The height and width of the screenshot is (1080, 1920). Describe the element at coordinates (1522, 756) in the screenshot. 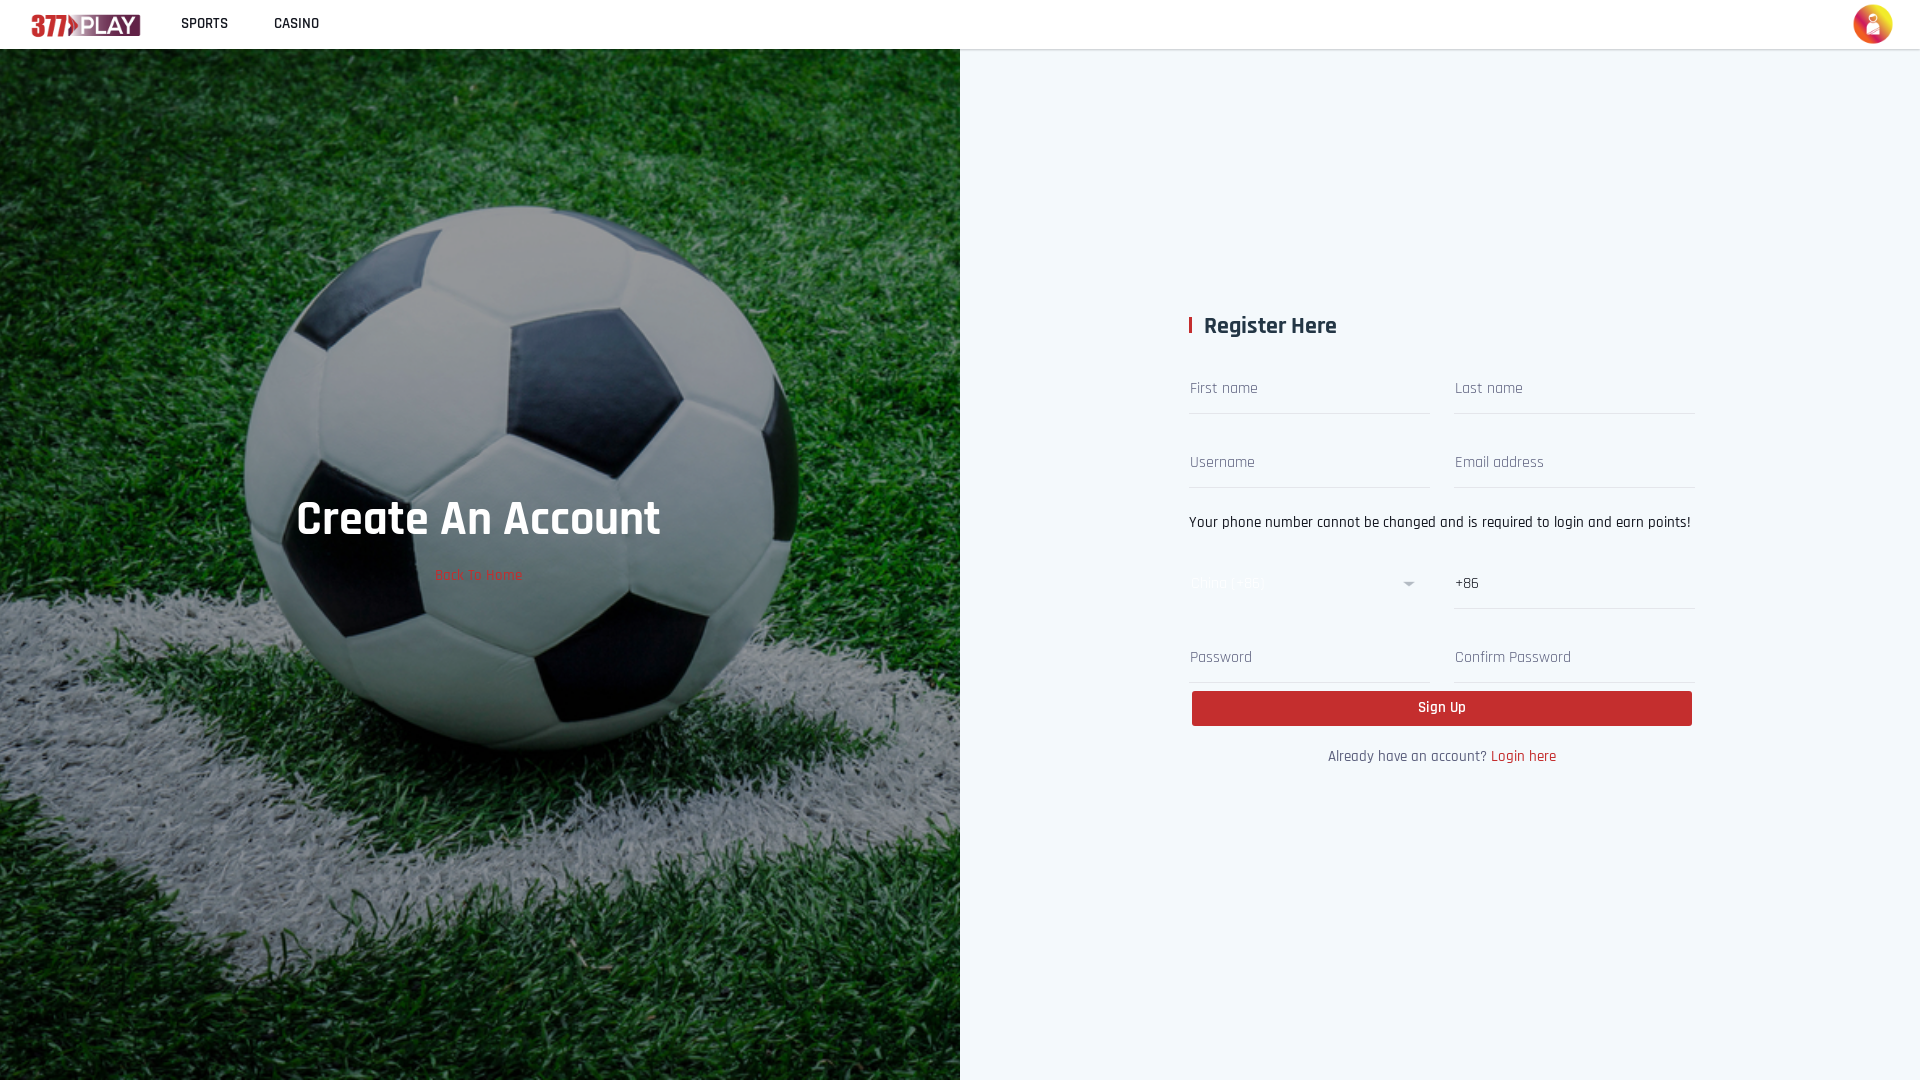

I see `Login here` at that location.